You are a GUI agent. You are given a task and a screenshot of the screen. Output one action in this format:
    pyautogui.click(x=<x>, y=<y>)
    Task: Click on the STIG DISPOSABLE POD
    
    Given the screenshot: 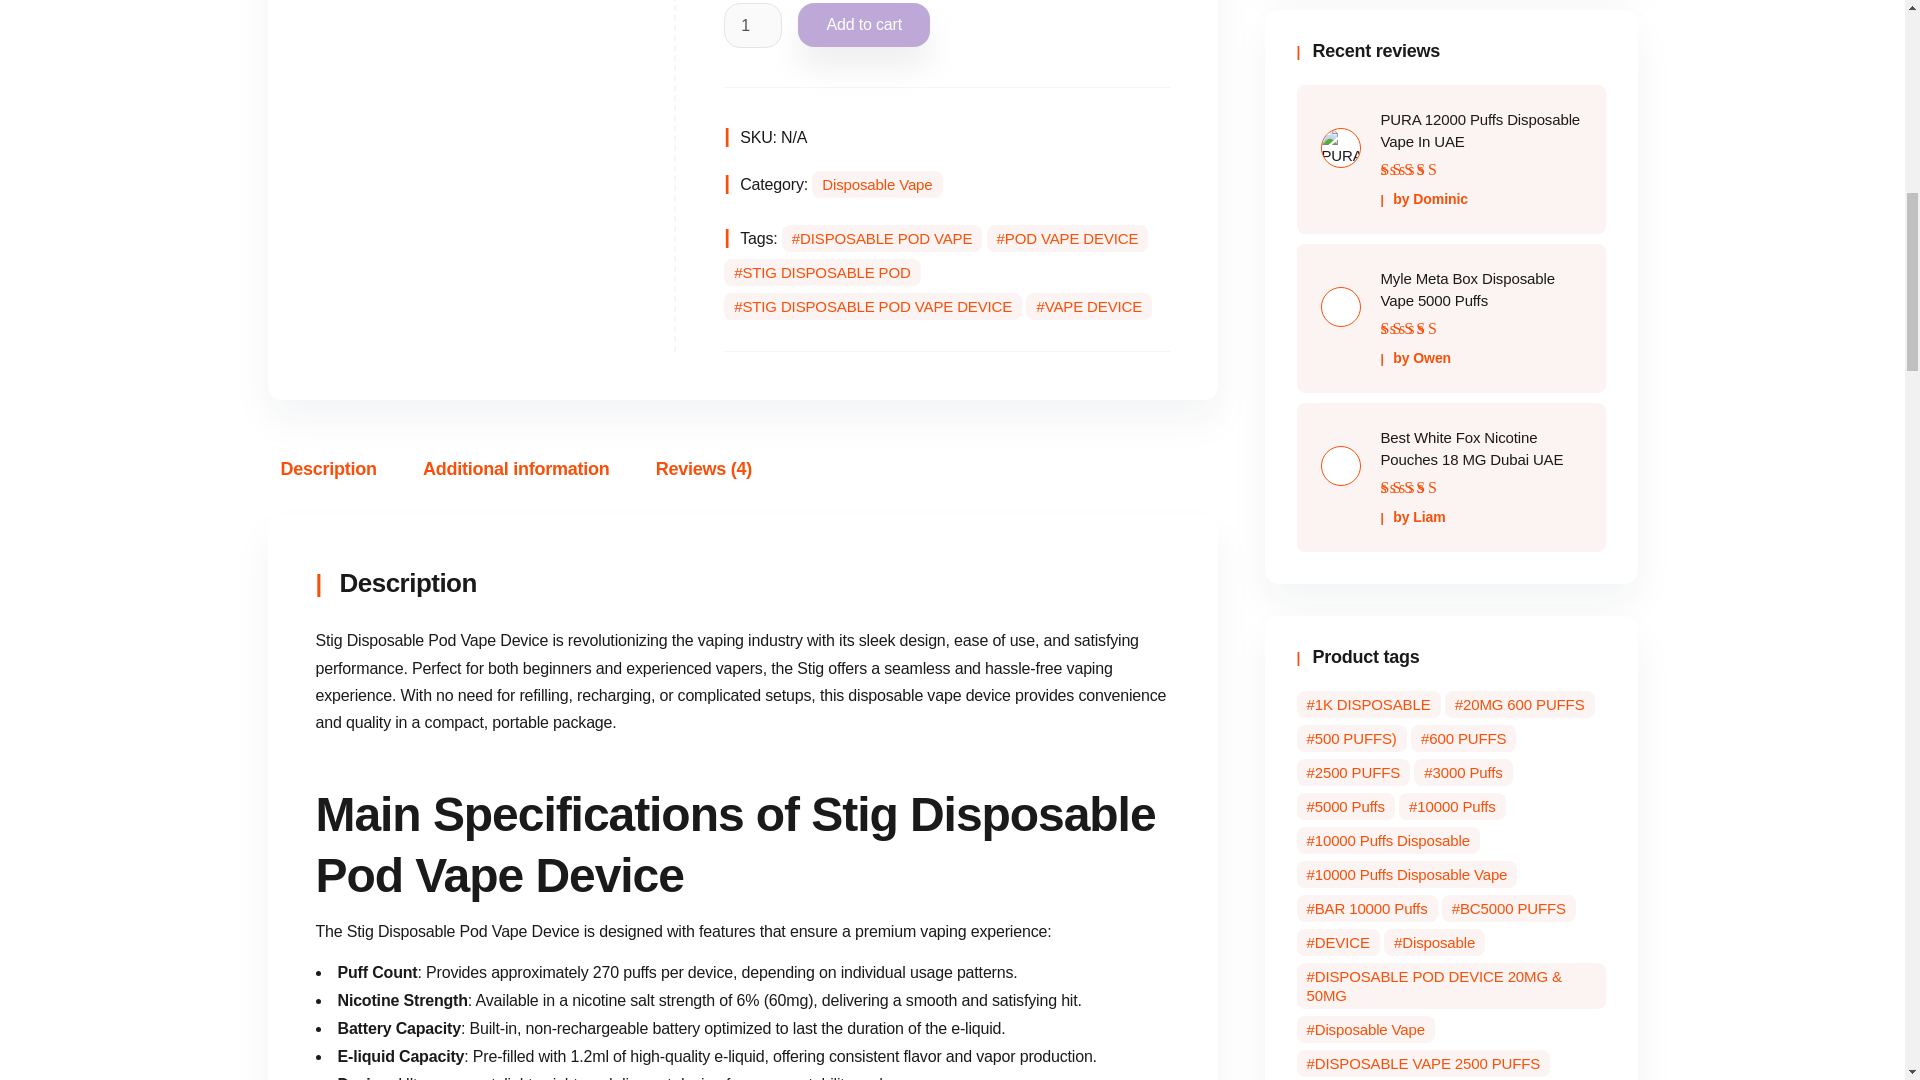 What is the action you would take?
    pyautogui.click(x=822, y=272)
    